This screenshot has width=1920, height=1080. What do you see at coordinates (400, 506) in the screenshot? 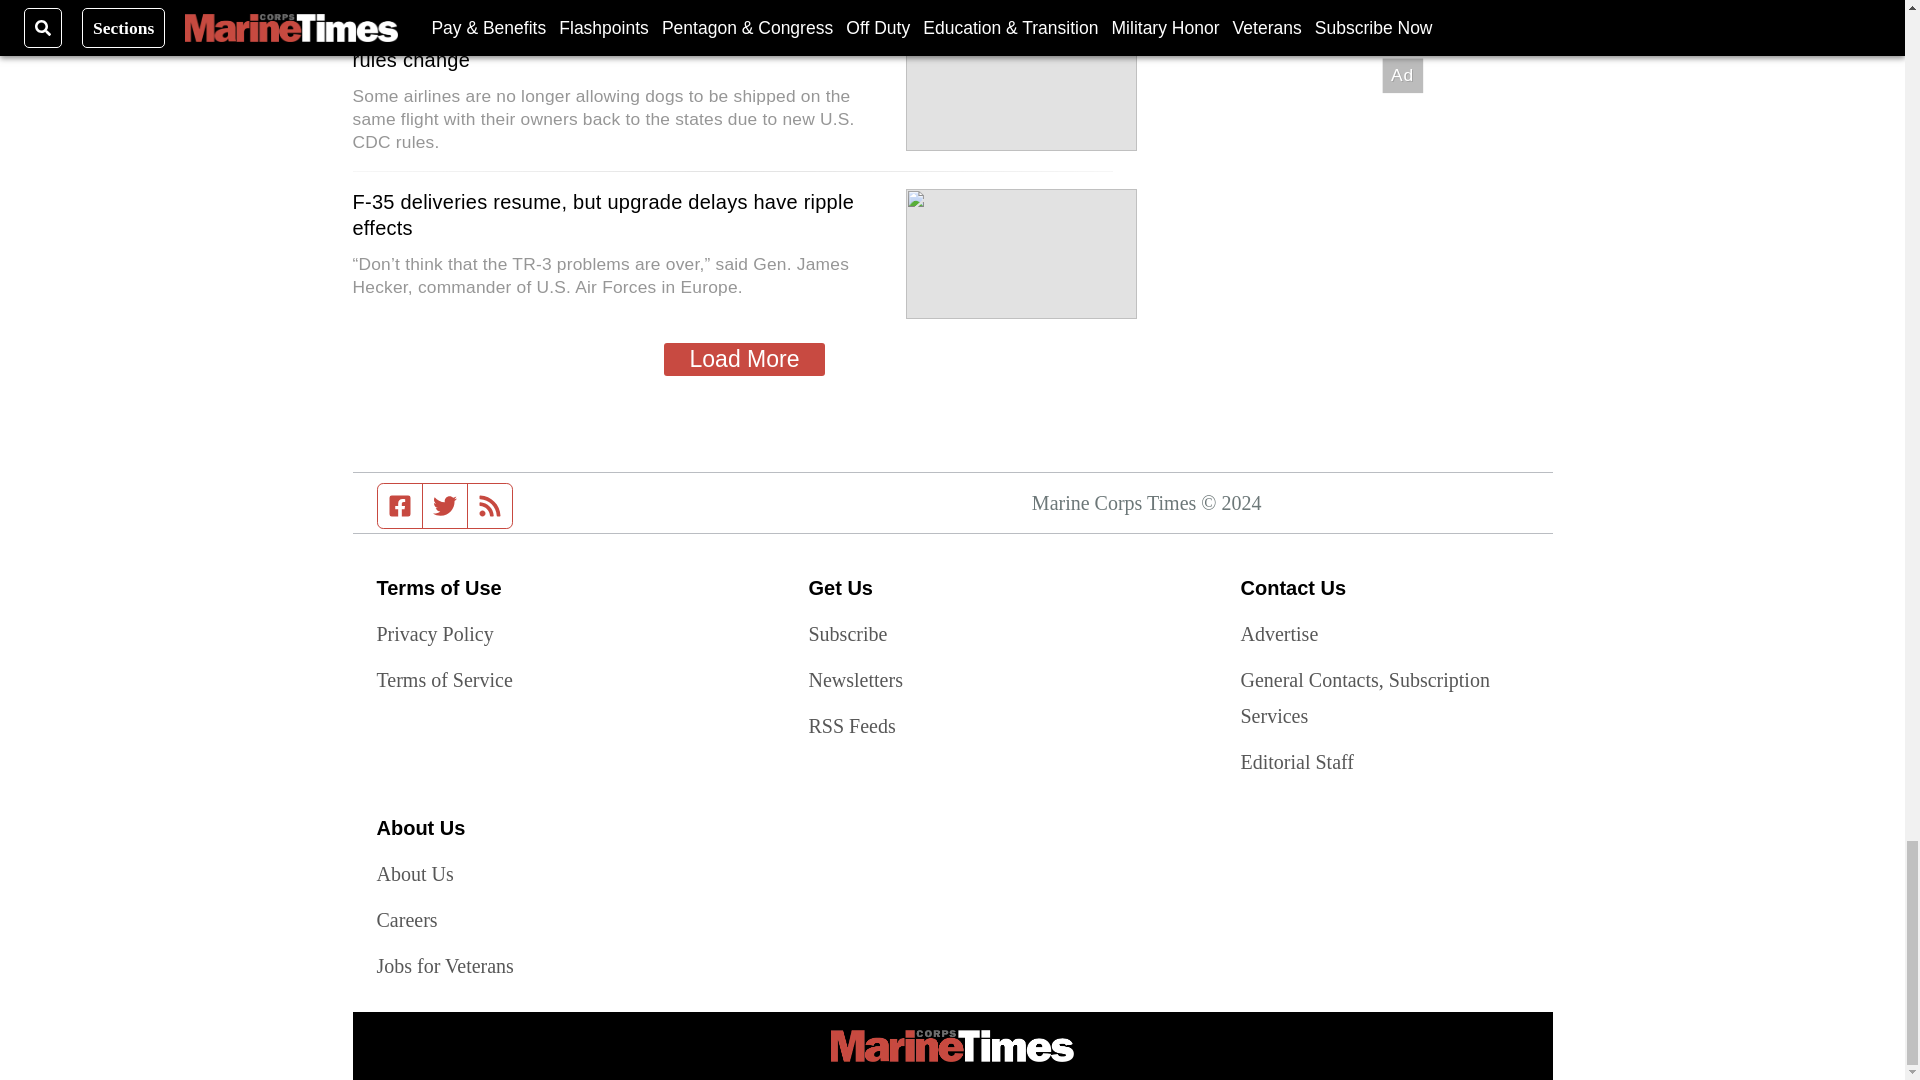
I see `Facebook page` at bounding box center [400, 506].